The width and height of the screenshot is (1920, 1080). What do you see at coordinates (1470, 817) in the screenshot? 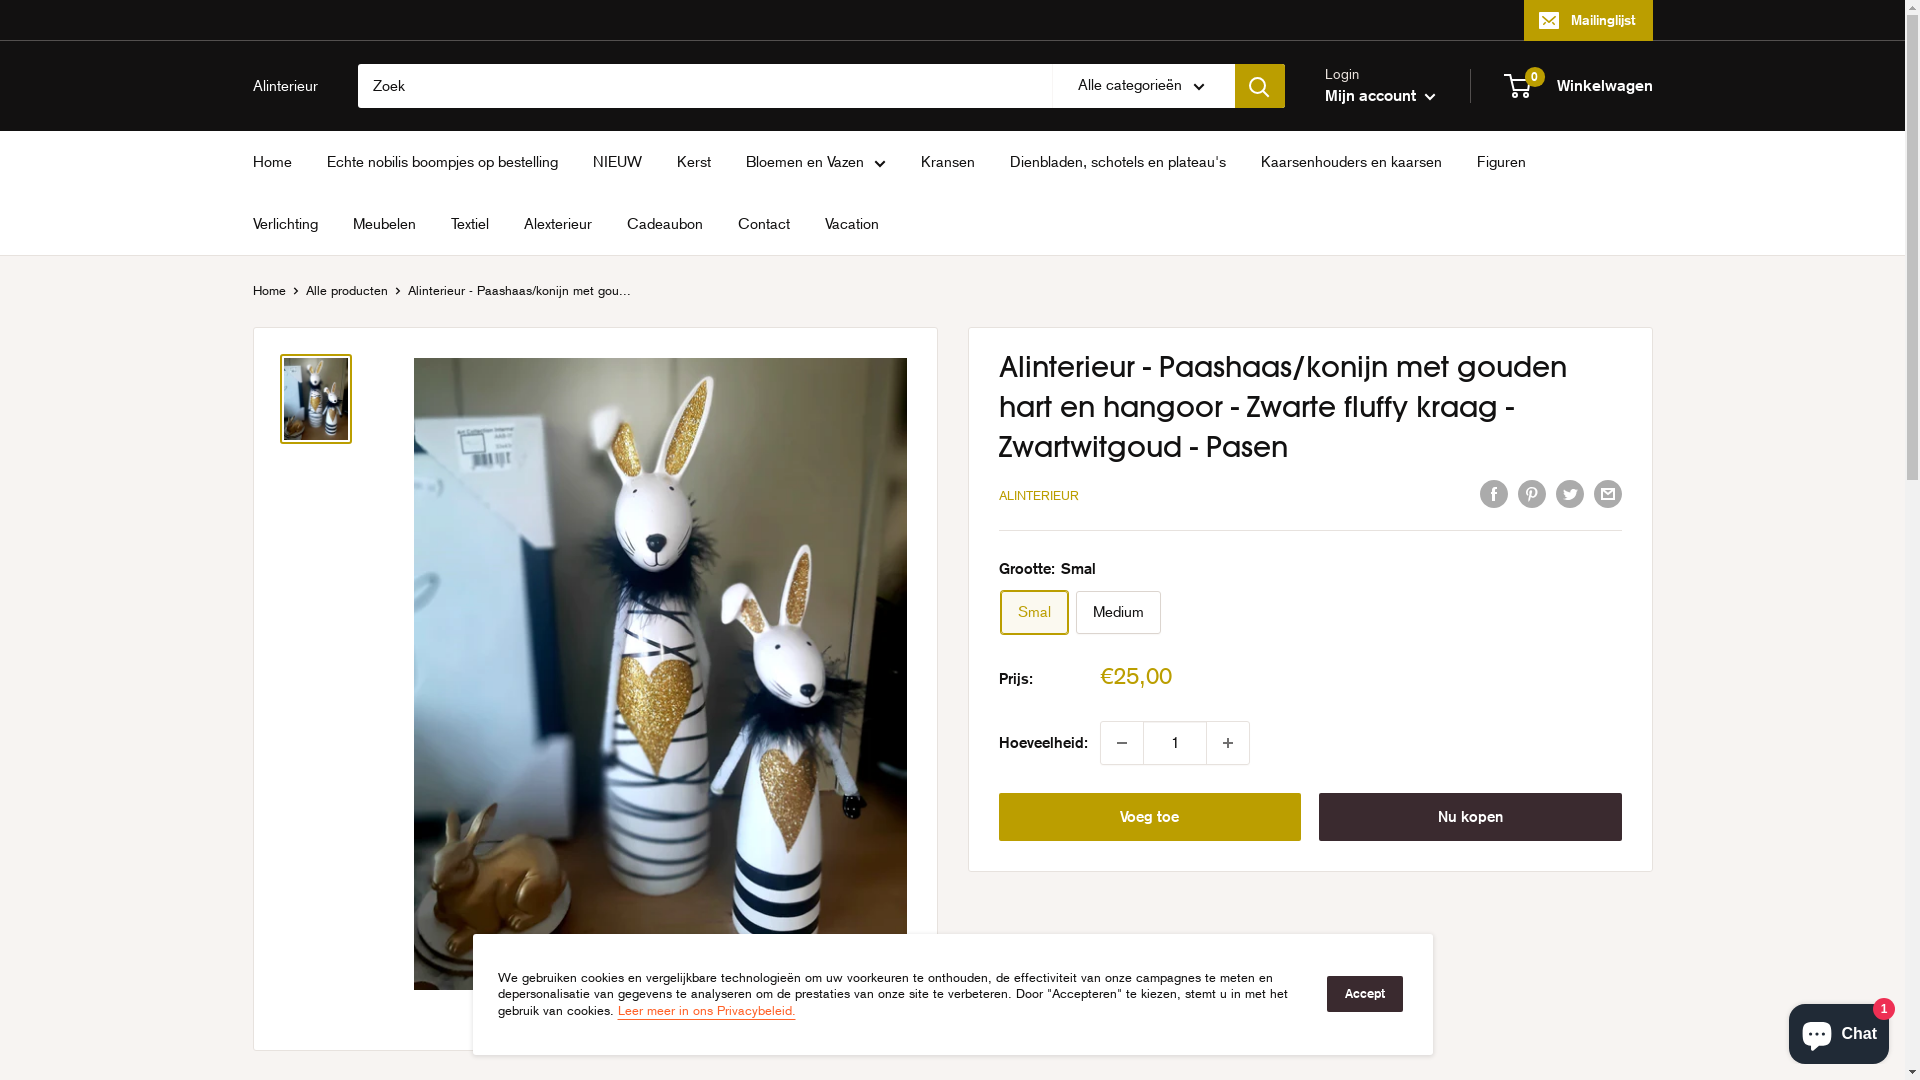
I see `Nu kopen` at bounding box center [1470, 817].